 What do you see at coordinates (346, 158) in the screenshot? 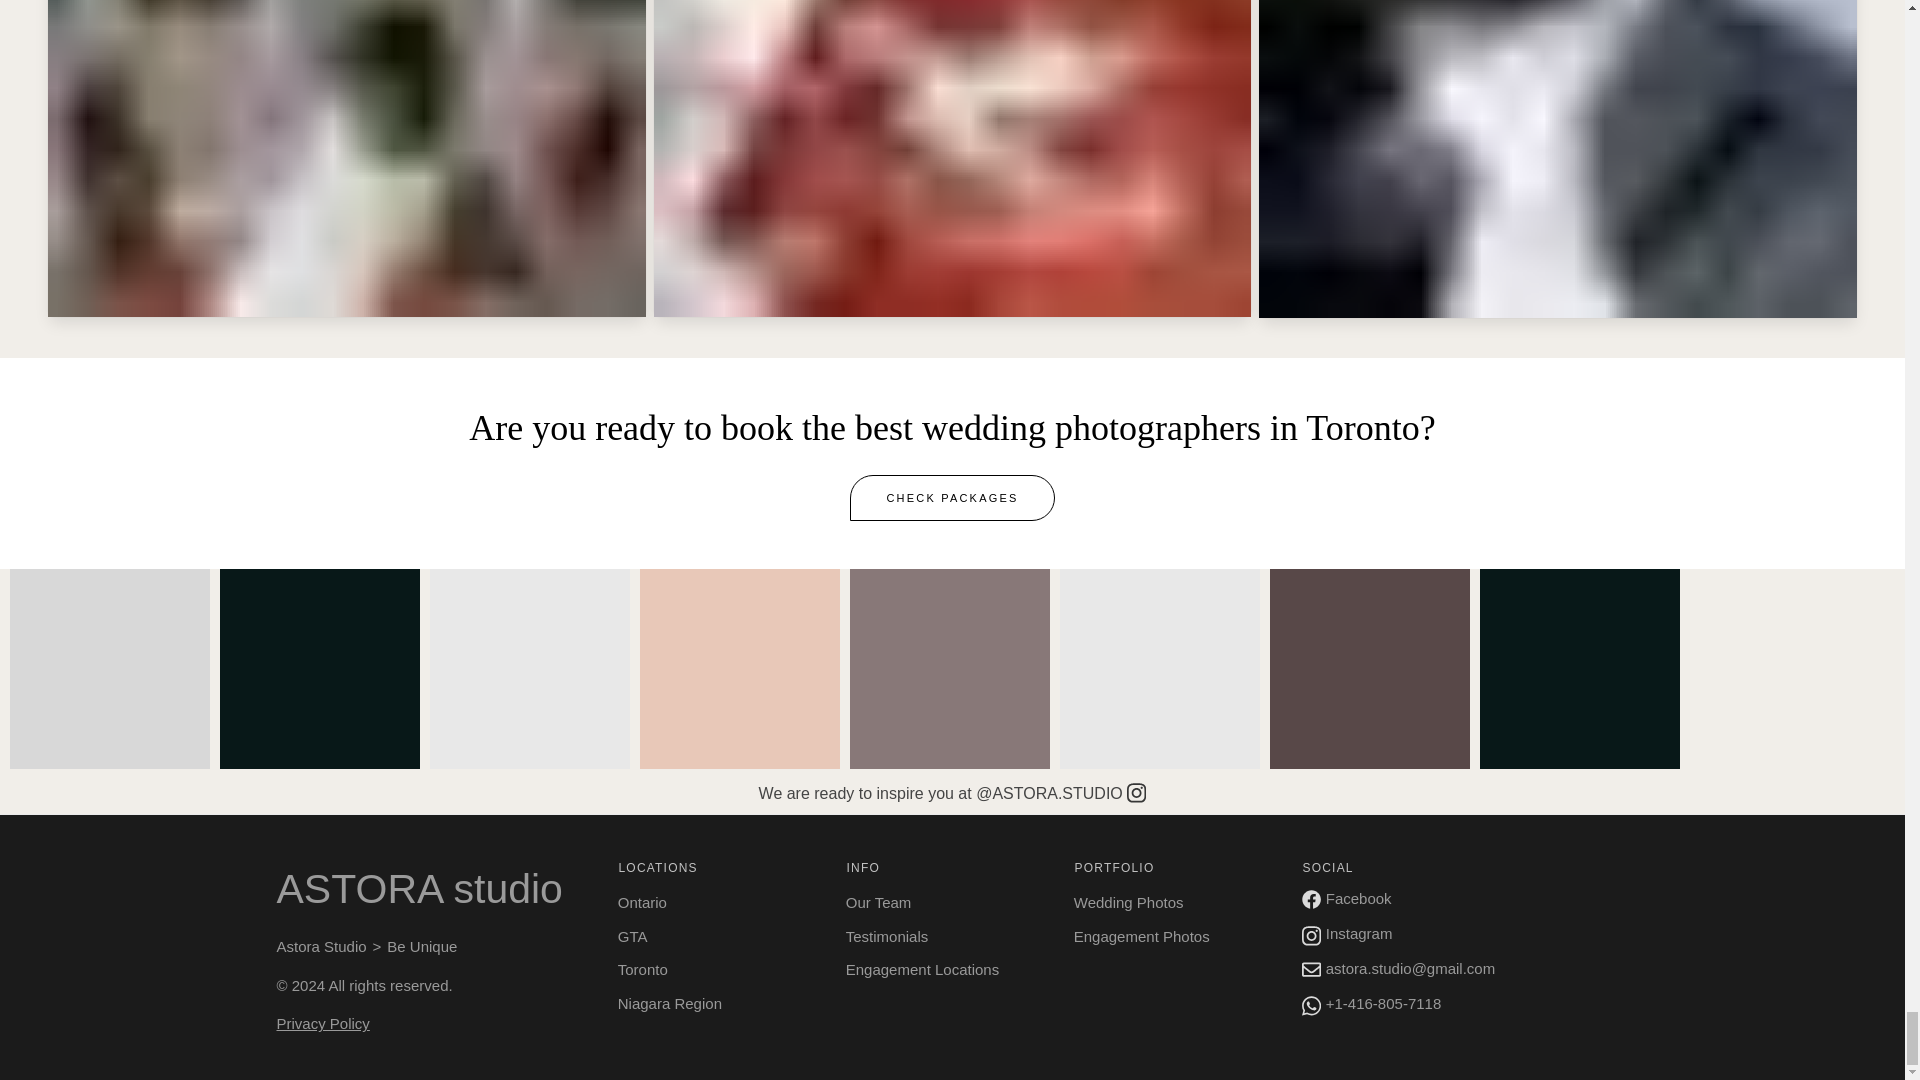
I see `The Guild Inn Estate Wedding Photos` at bounding box center [346, 158].